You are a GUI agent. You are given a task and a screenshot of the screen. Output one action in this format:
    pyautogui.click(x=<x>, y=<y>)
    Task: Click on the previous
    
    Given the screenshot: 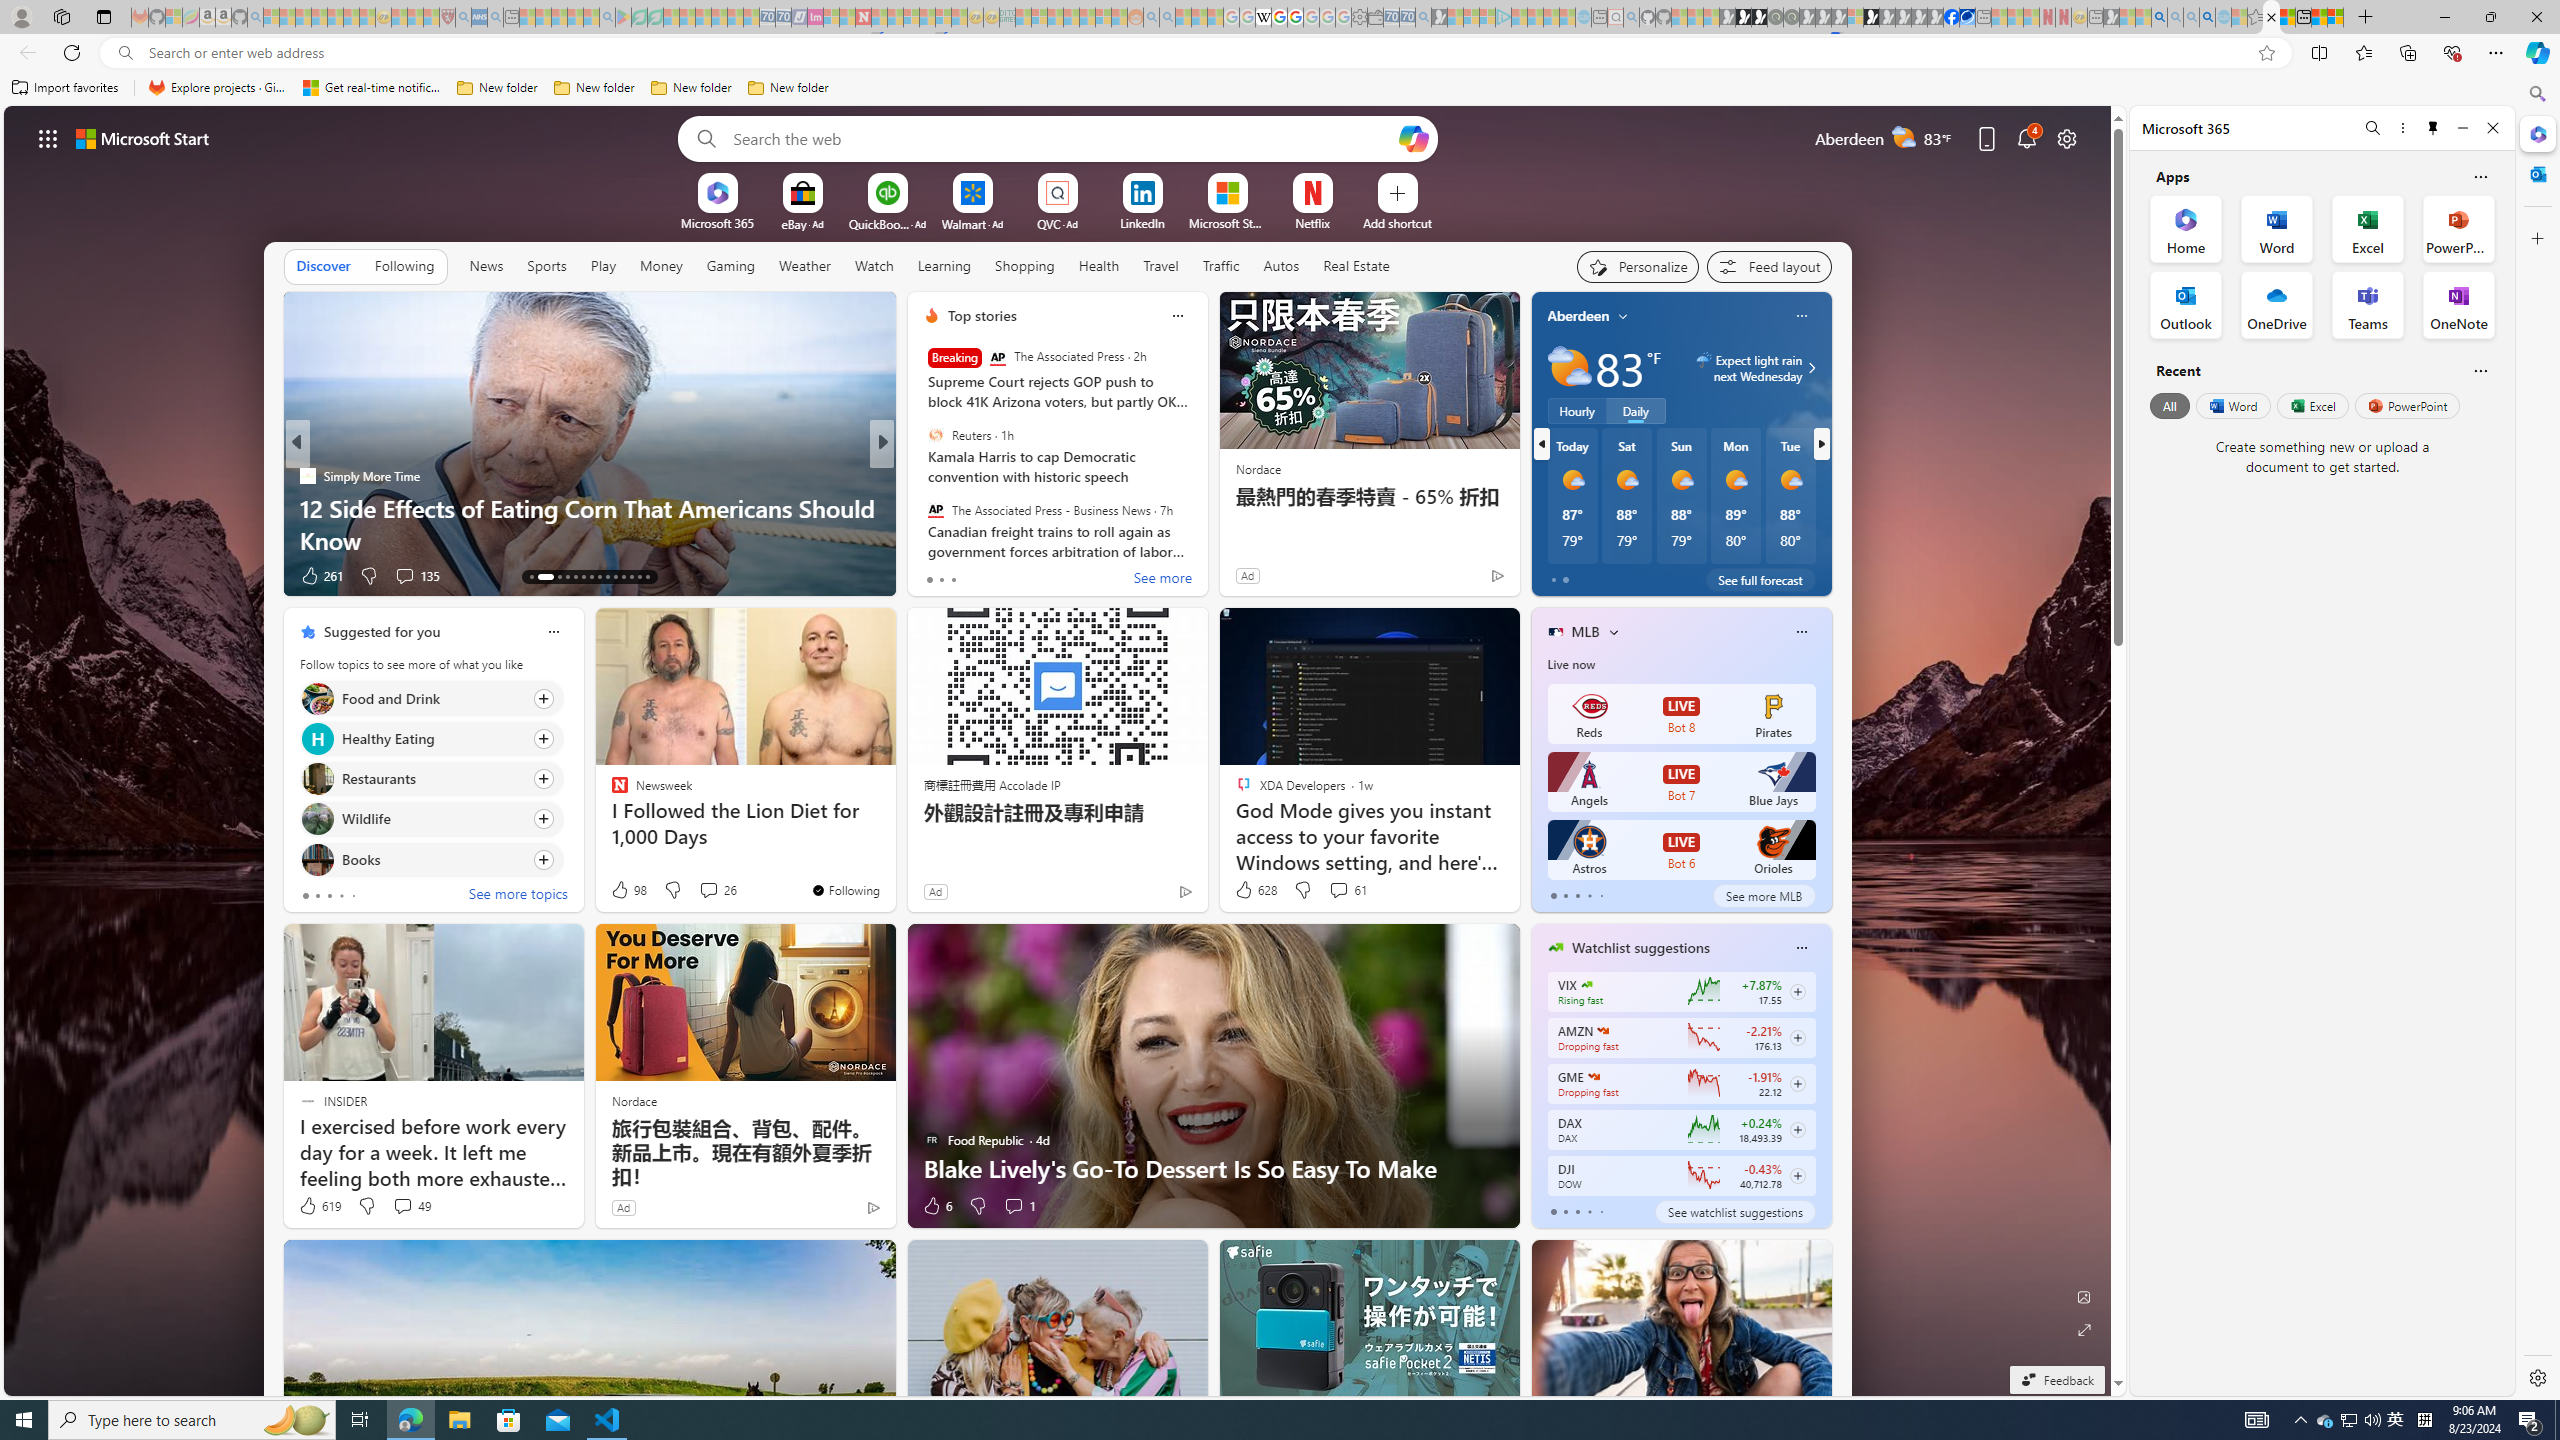 What is the action you would take?
    pyautogui.click(x=1540, y=443)
    